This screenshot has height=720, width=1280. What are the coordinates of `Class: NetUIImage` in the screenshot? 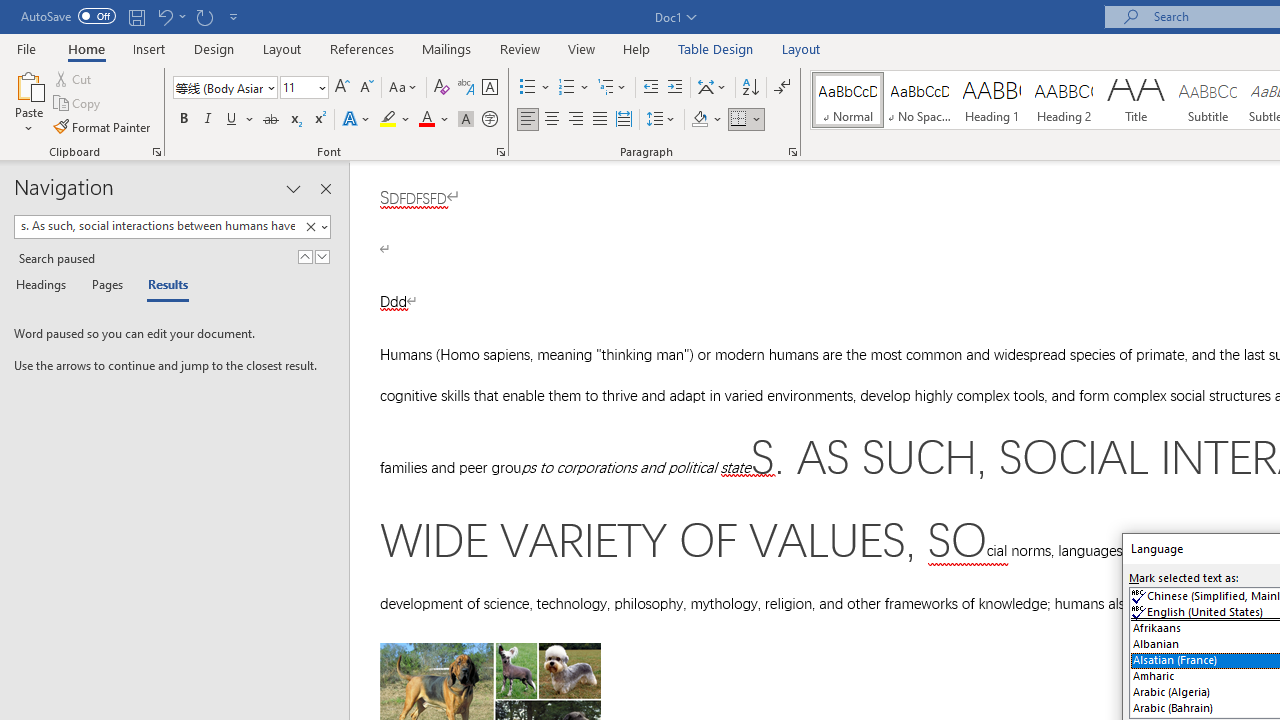 It's located at (310, 226).